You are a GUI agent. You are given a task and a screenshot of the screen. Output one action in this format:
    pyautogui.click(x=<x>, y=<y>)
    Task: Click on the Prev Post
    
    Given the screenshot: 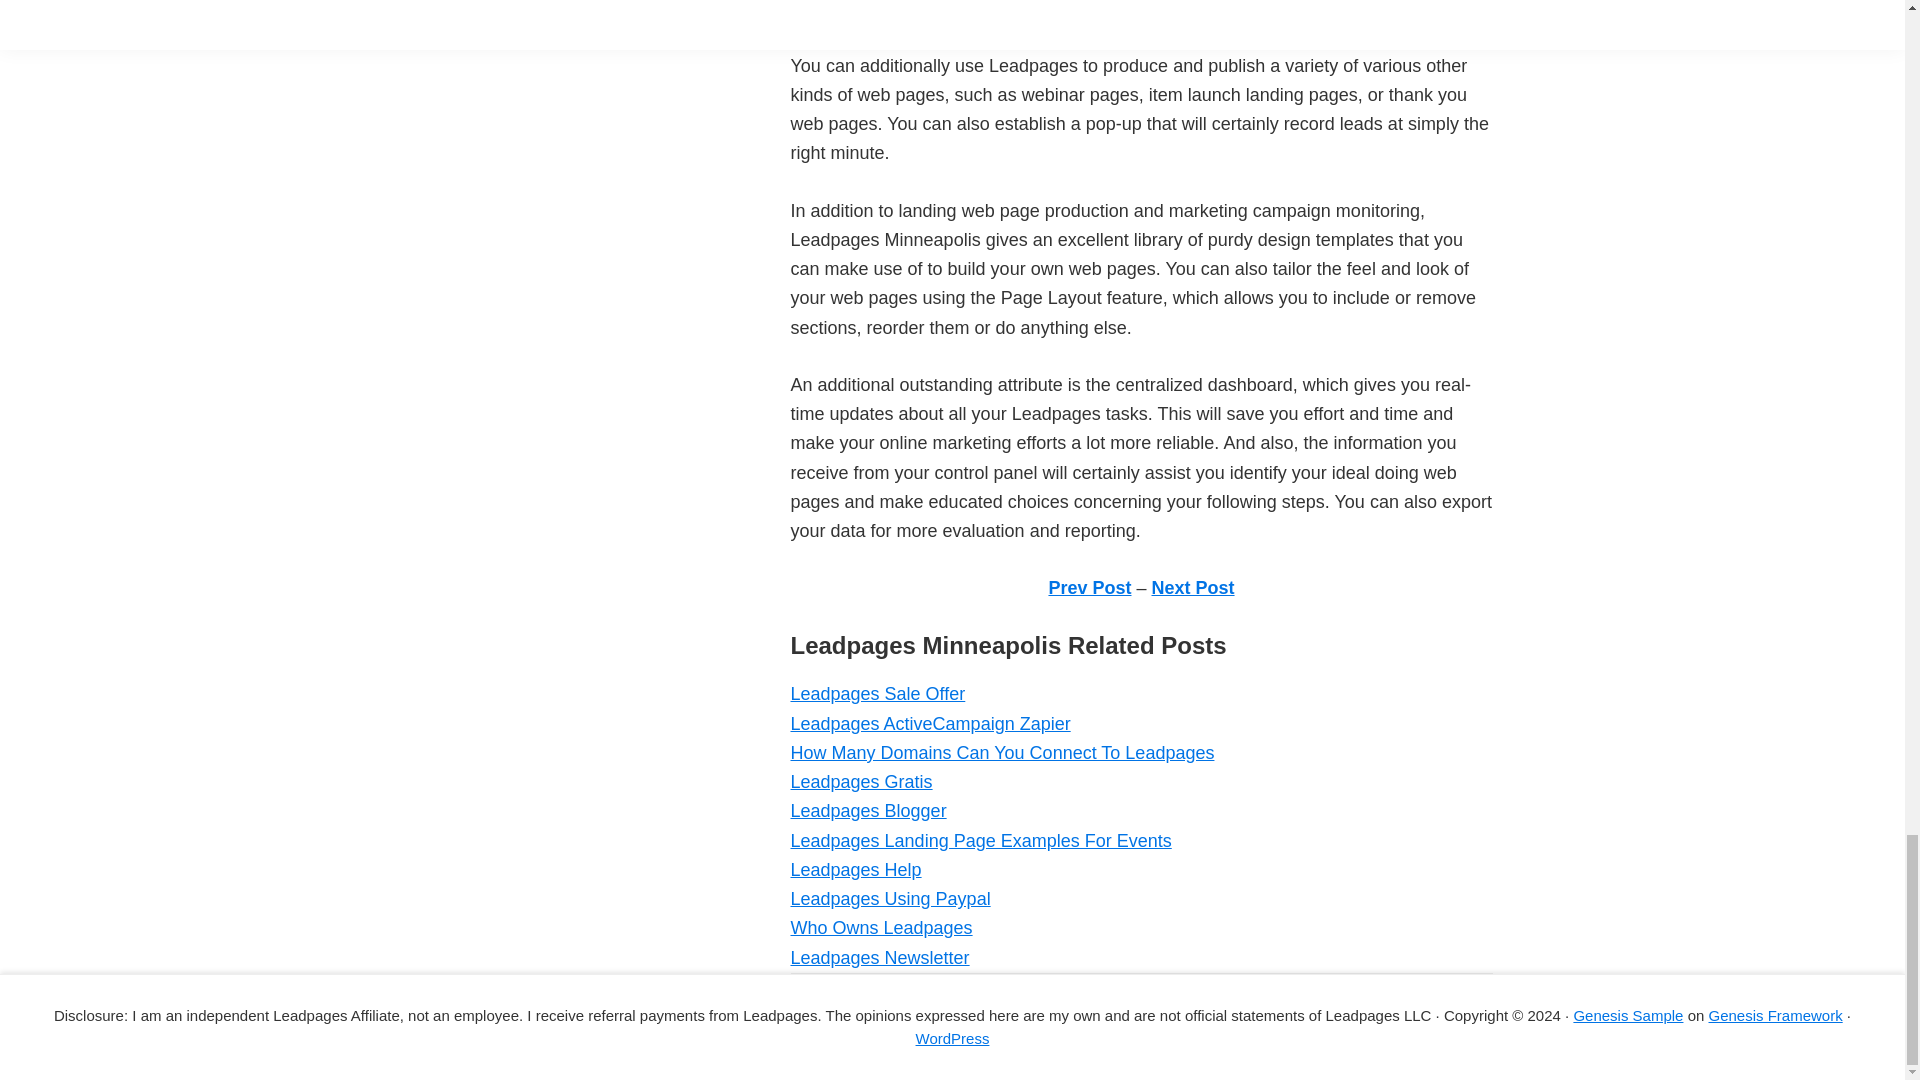 What is the action you would take?
    pyautogui.click(x=1089, y=588)
    